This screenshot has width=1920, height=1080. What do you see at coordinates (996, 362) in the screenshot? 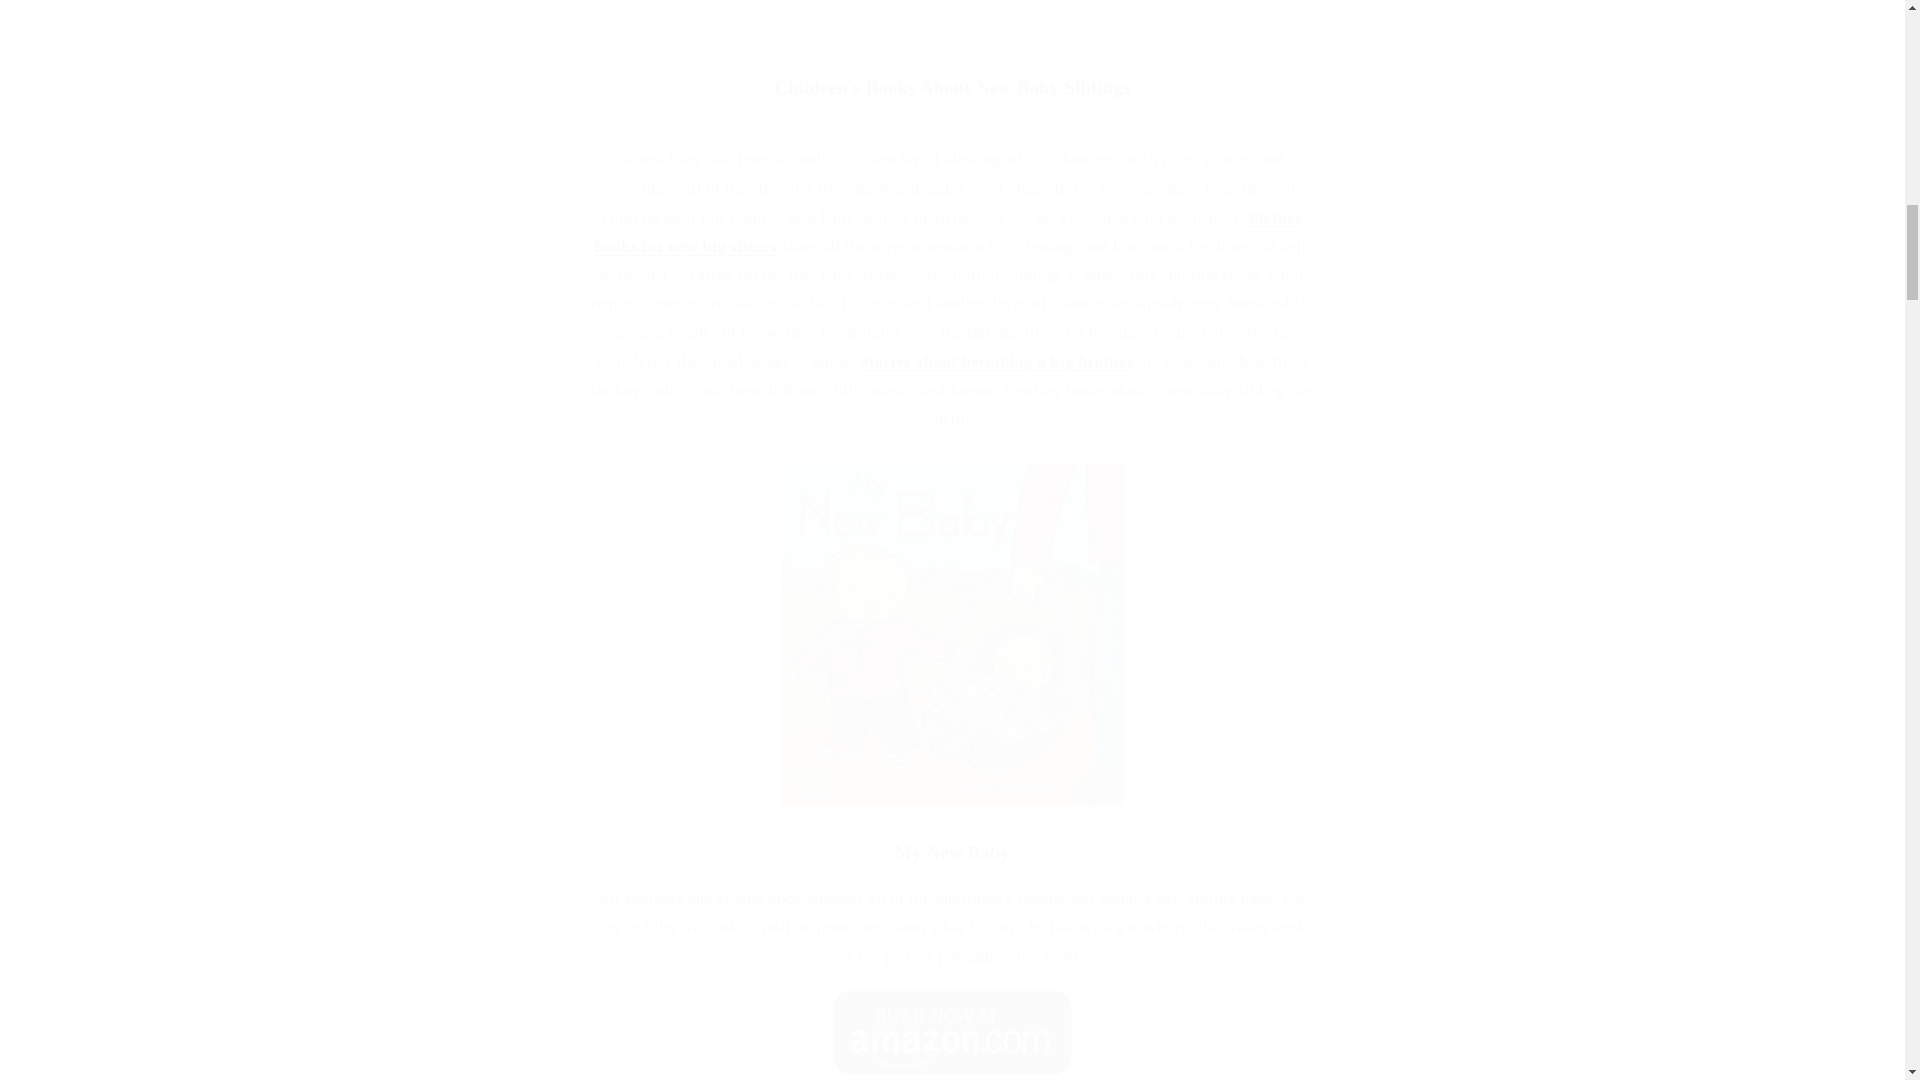
I see `big brother books` at bounding box center [996, 362].